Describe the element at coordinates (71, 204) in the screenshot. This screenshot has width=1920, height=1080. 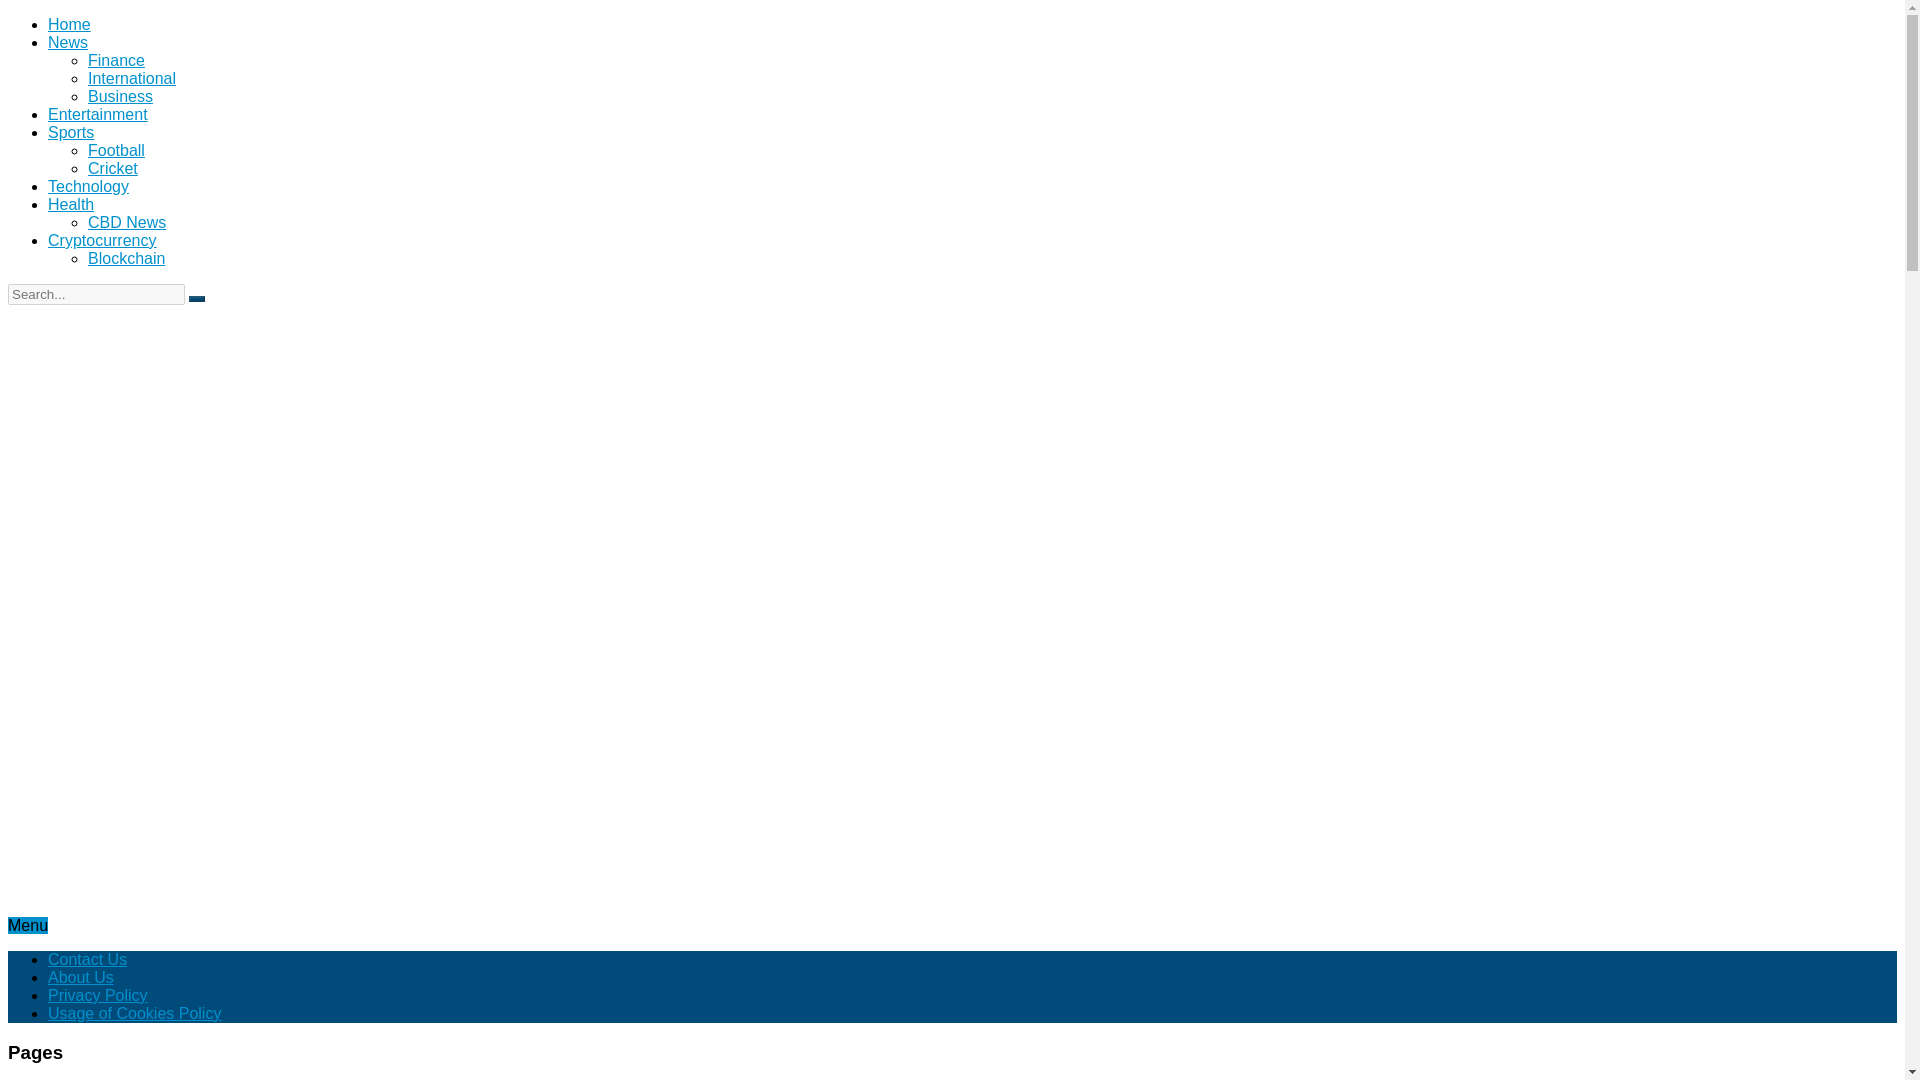
I see `Health` at that location.